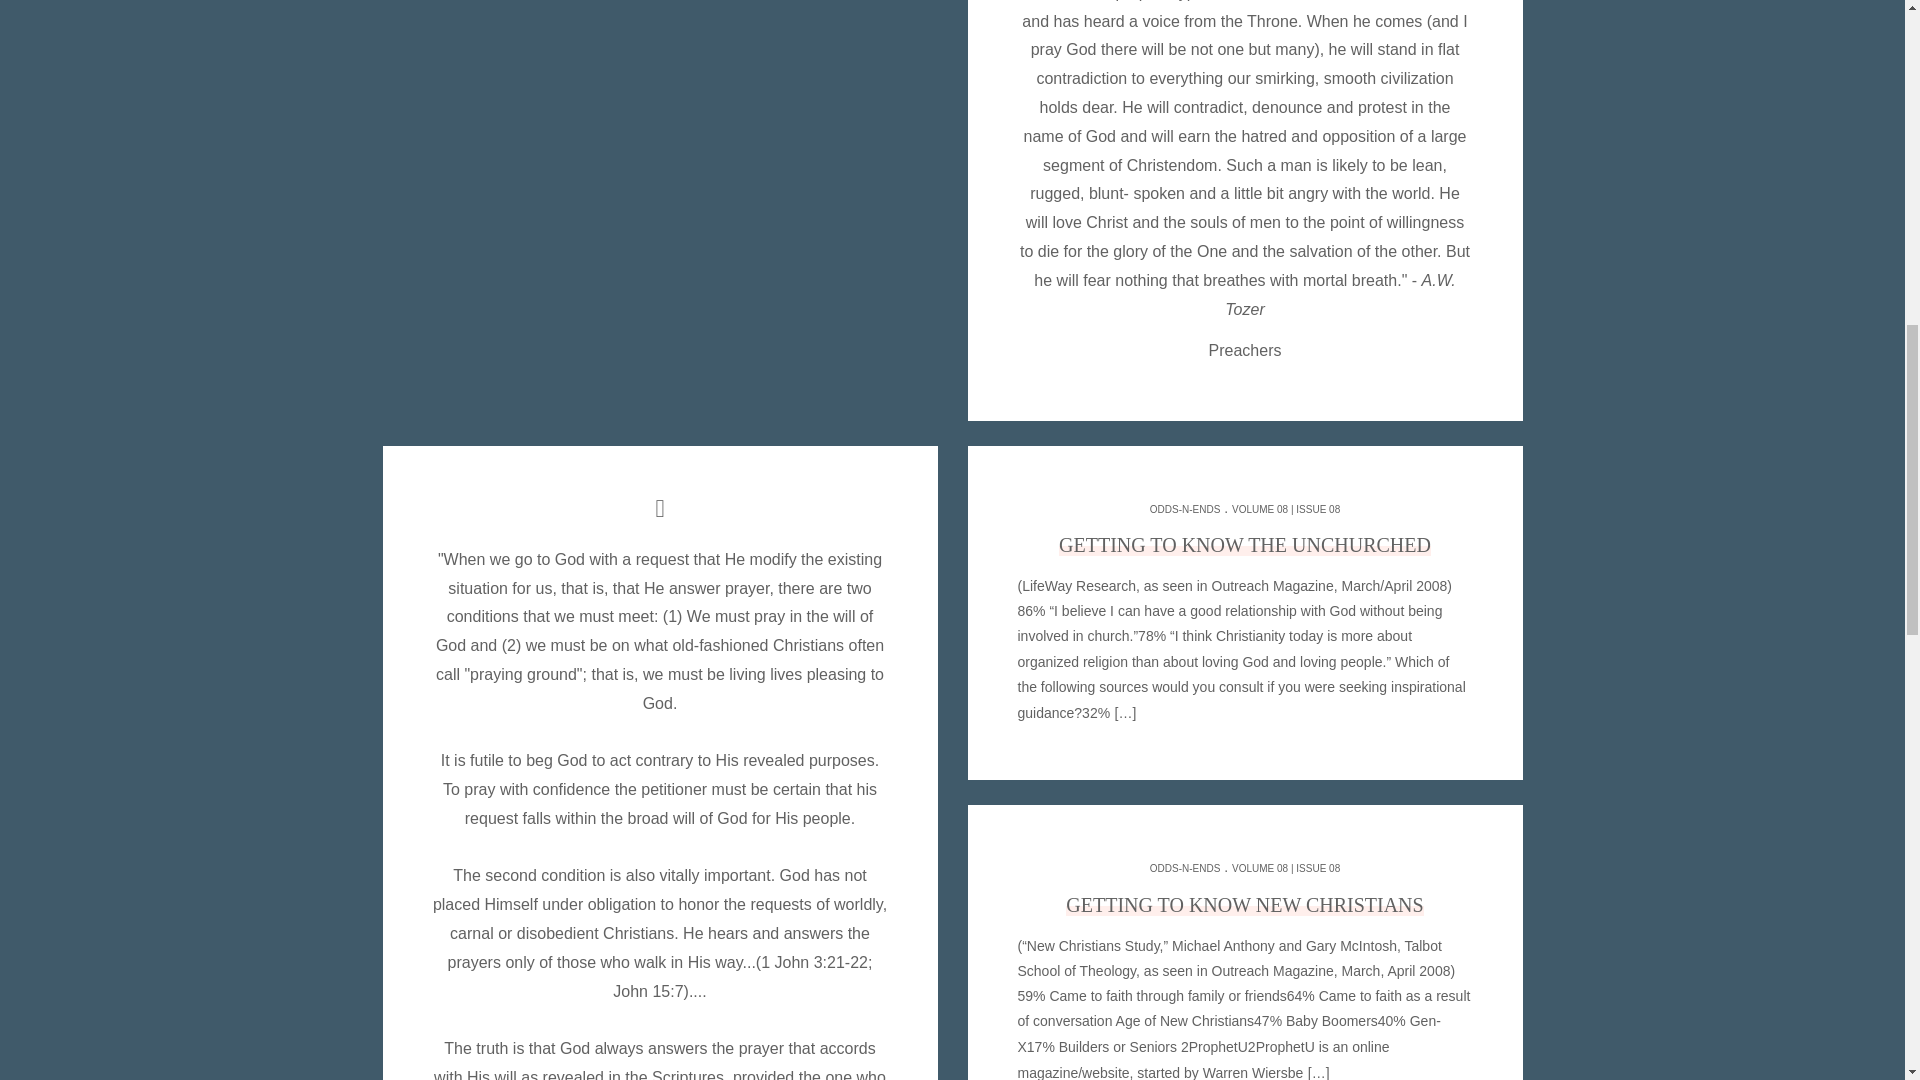 This screenshot has height=1080, width=1920. Describe the element at coordinates (1122, 712) in the screenshot. I see `Read More` at that location.